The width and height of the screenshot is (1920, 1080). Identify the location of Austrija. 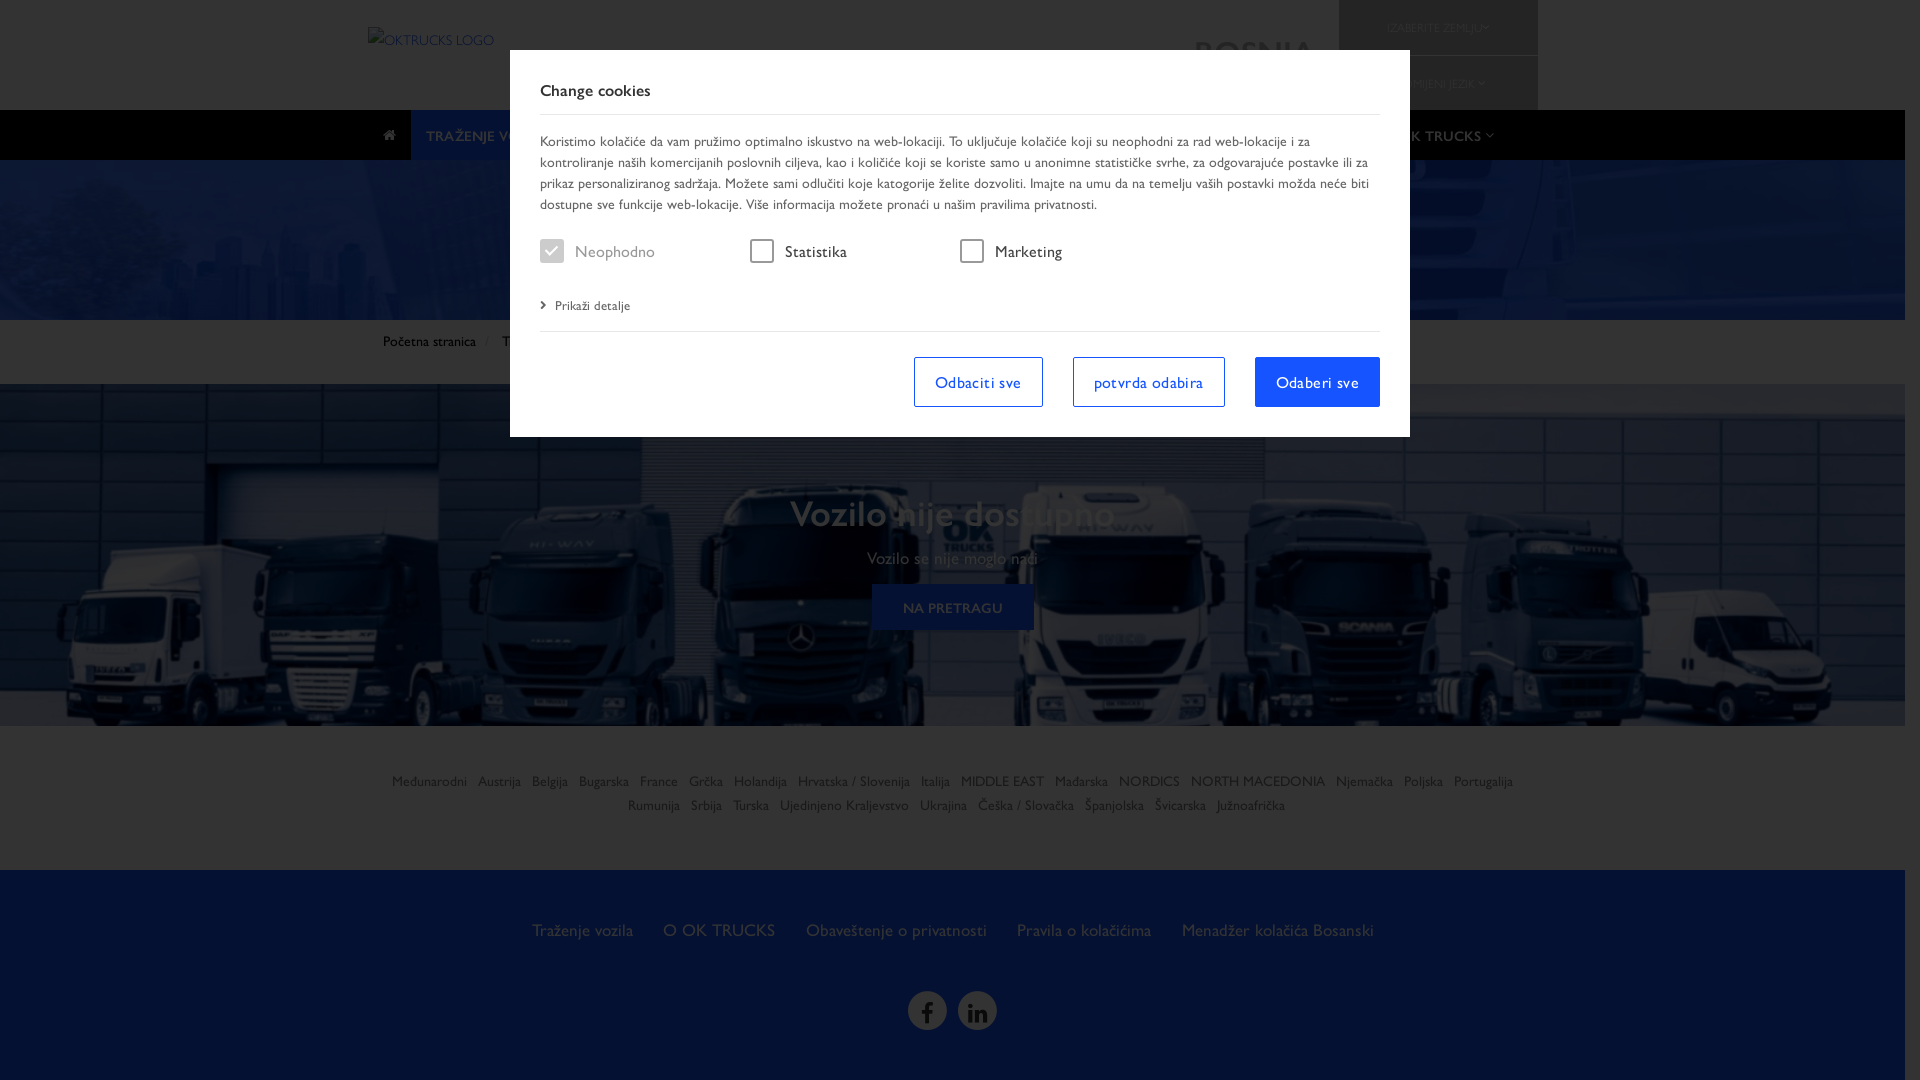
(500, 780).